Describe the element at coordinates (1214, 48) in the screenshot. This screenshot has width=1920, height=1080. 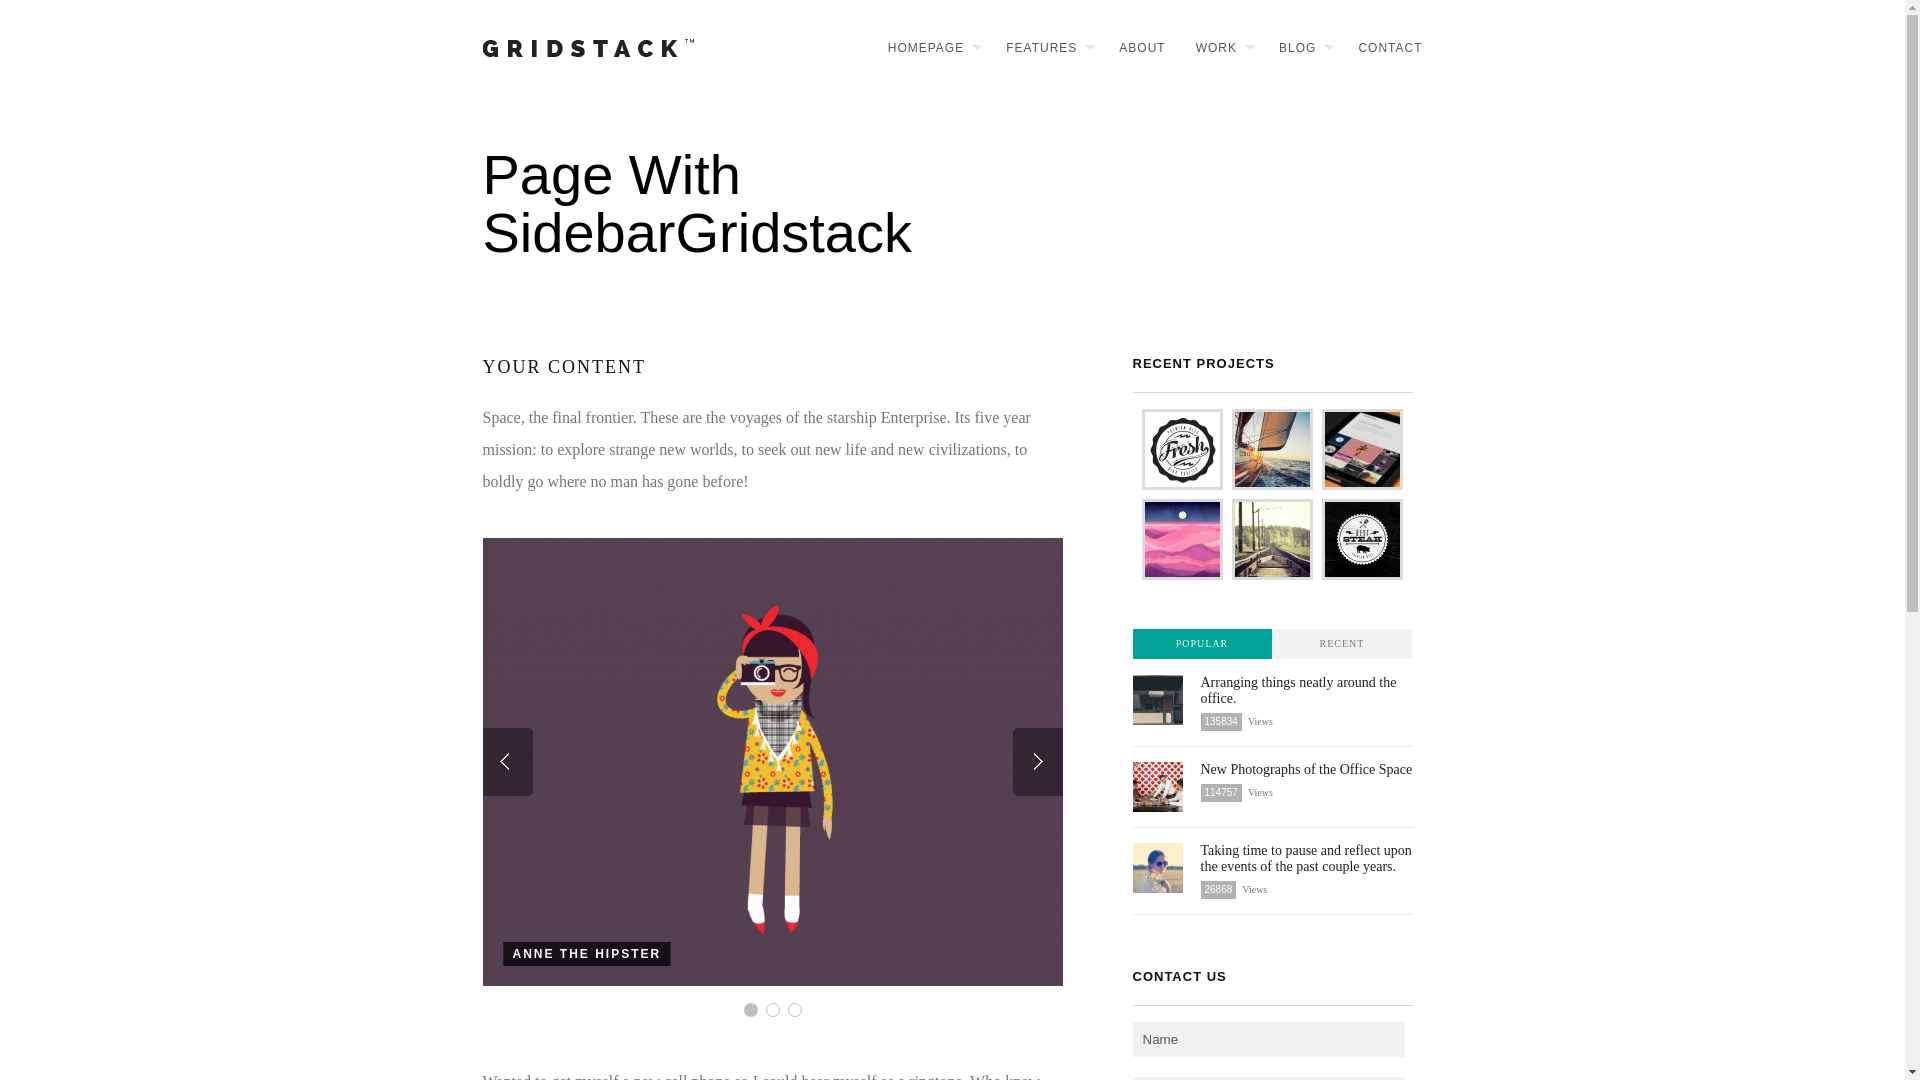
I see `WORK` at that location.